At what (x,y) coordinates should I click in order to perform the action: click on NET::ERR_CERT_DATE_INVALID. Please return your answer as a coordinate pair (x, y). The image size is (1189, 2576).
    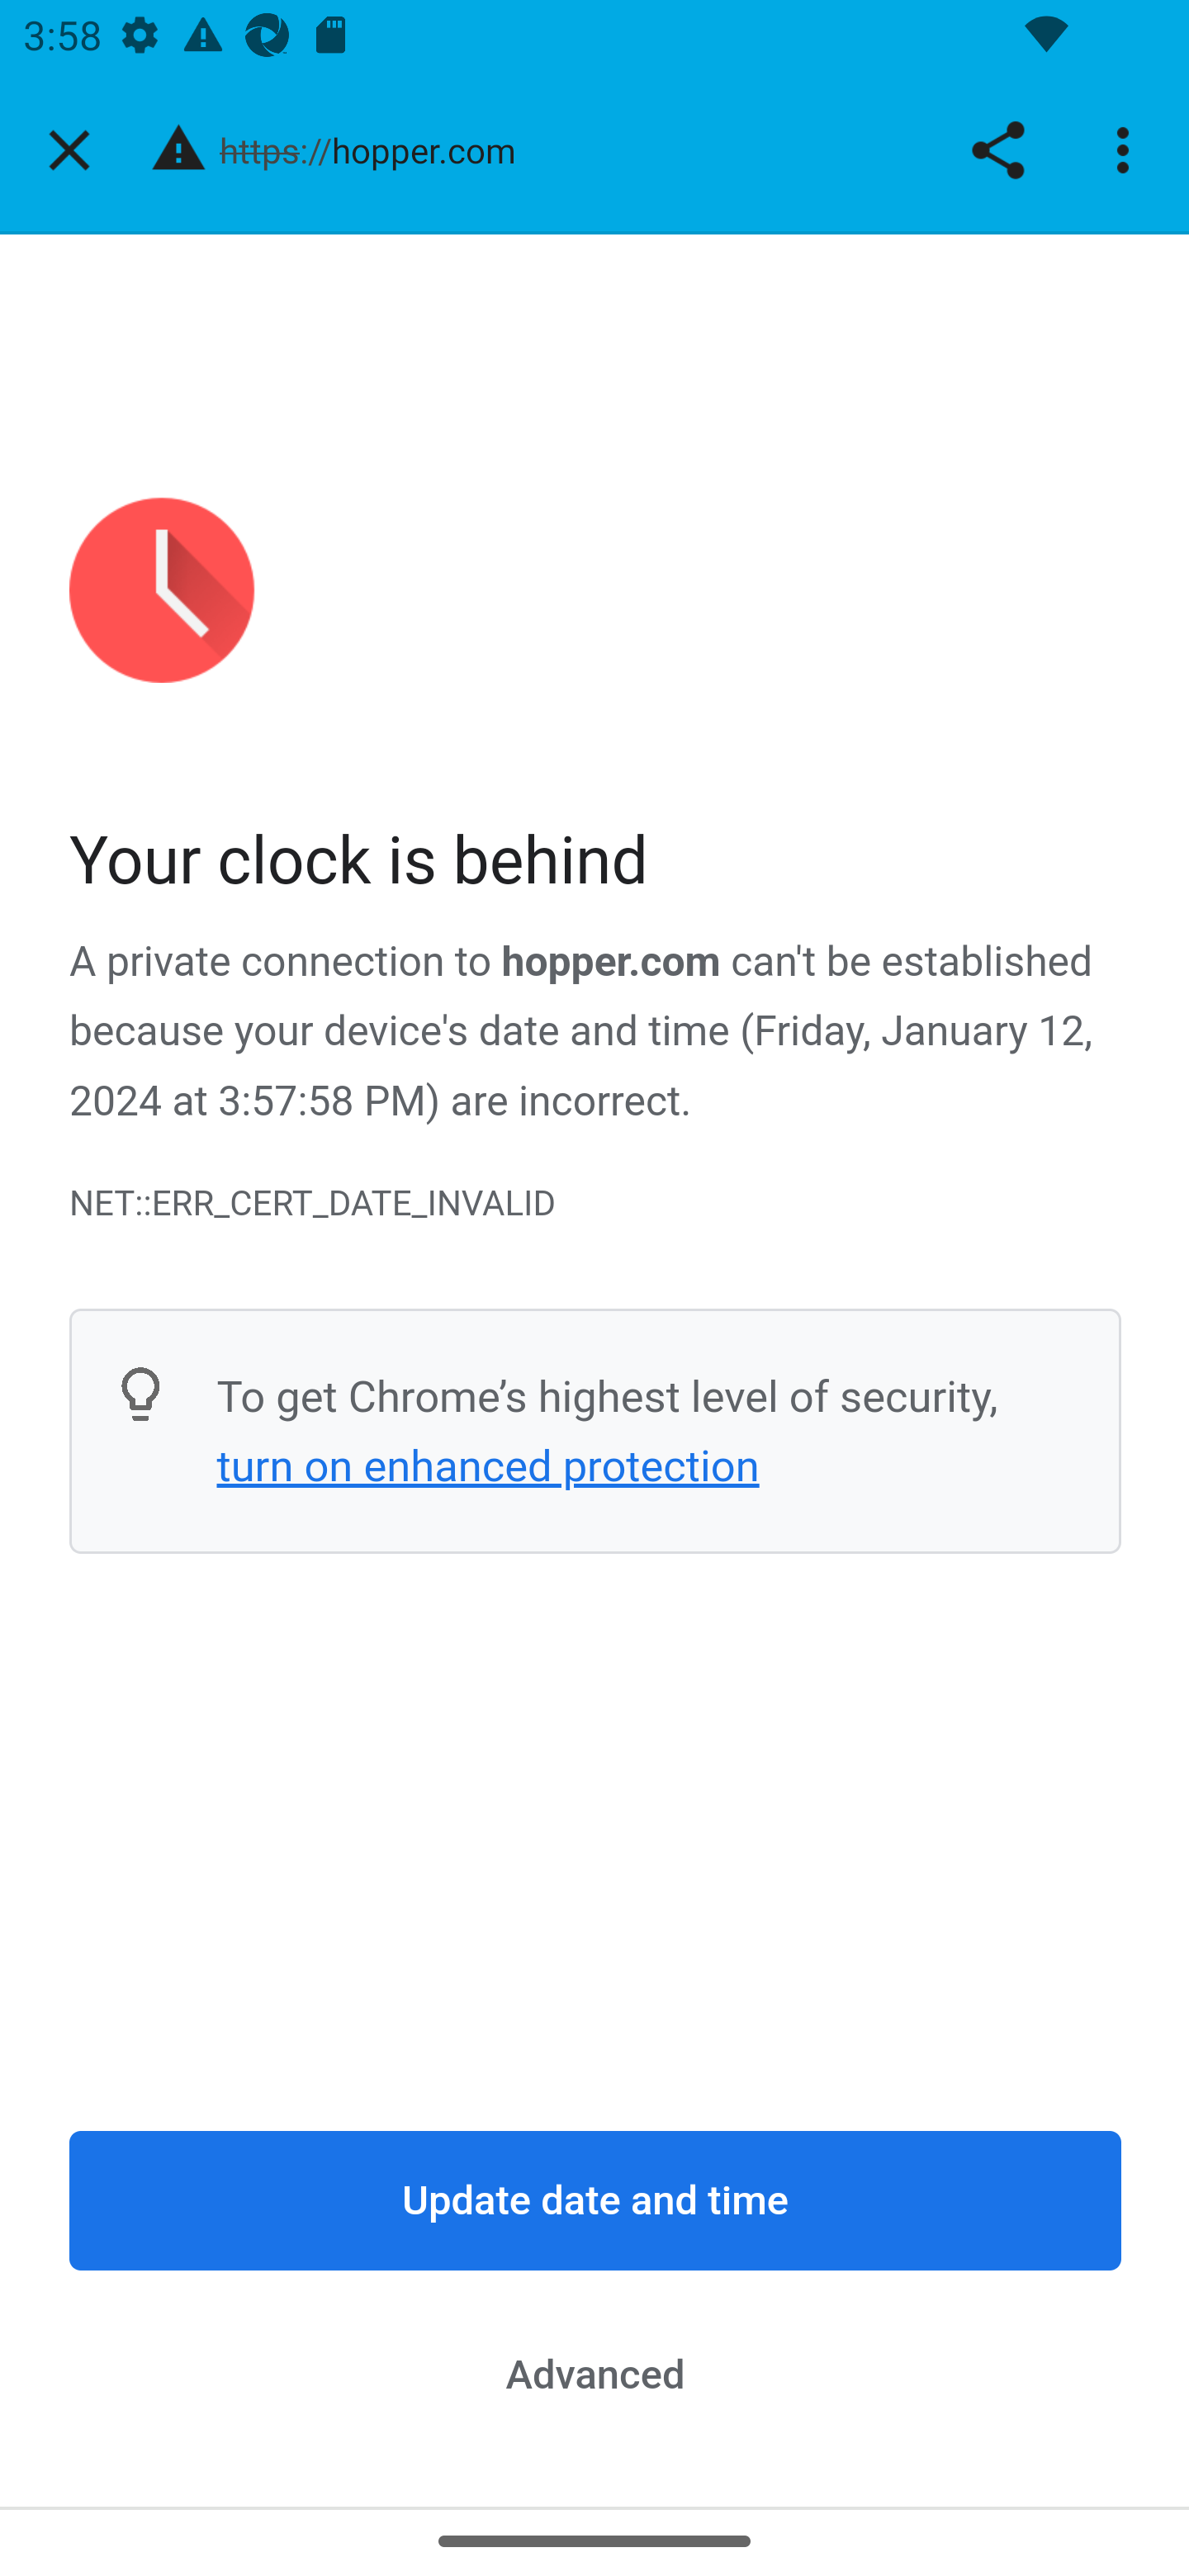
    Looking at the image, I should click on (596, 1202).